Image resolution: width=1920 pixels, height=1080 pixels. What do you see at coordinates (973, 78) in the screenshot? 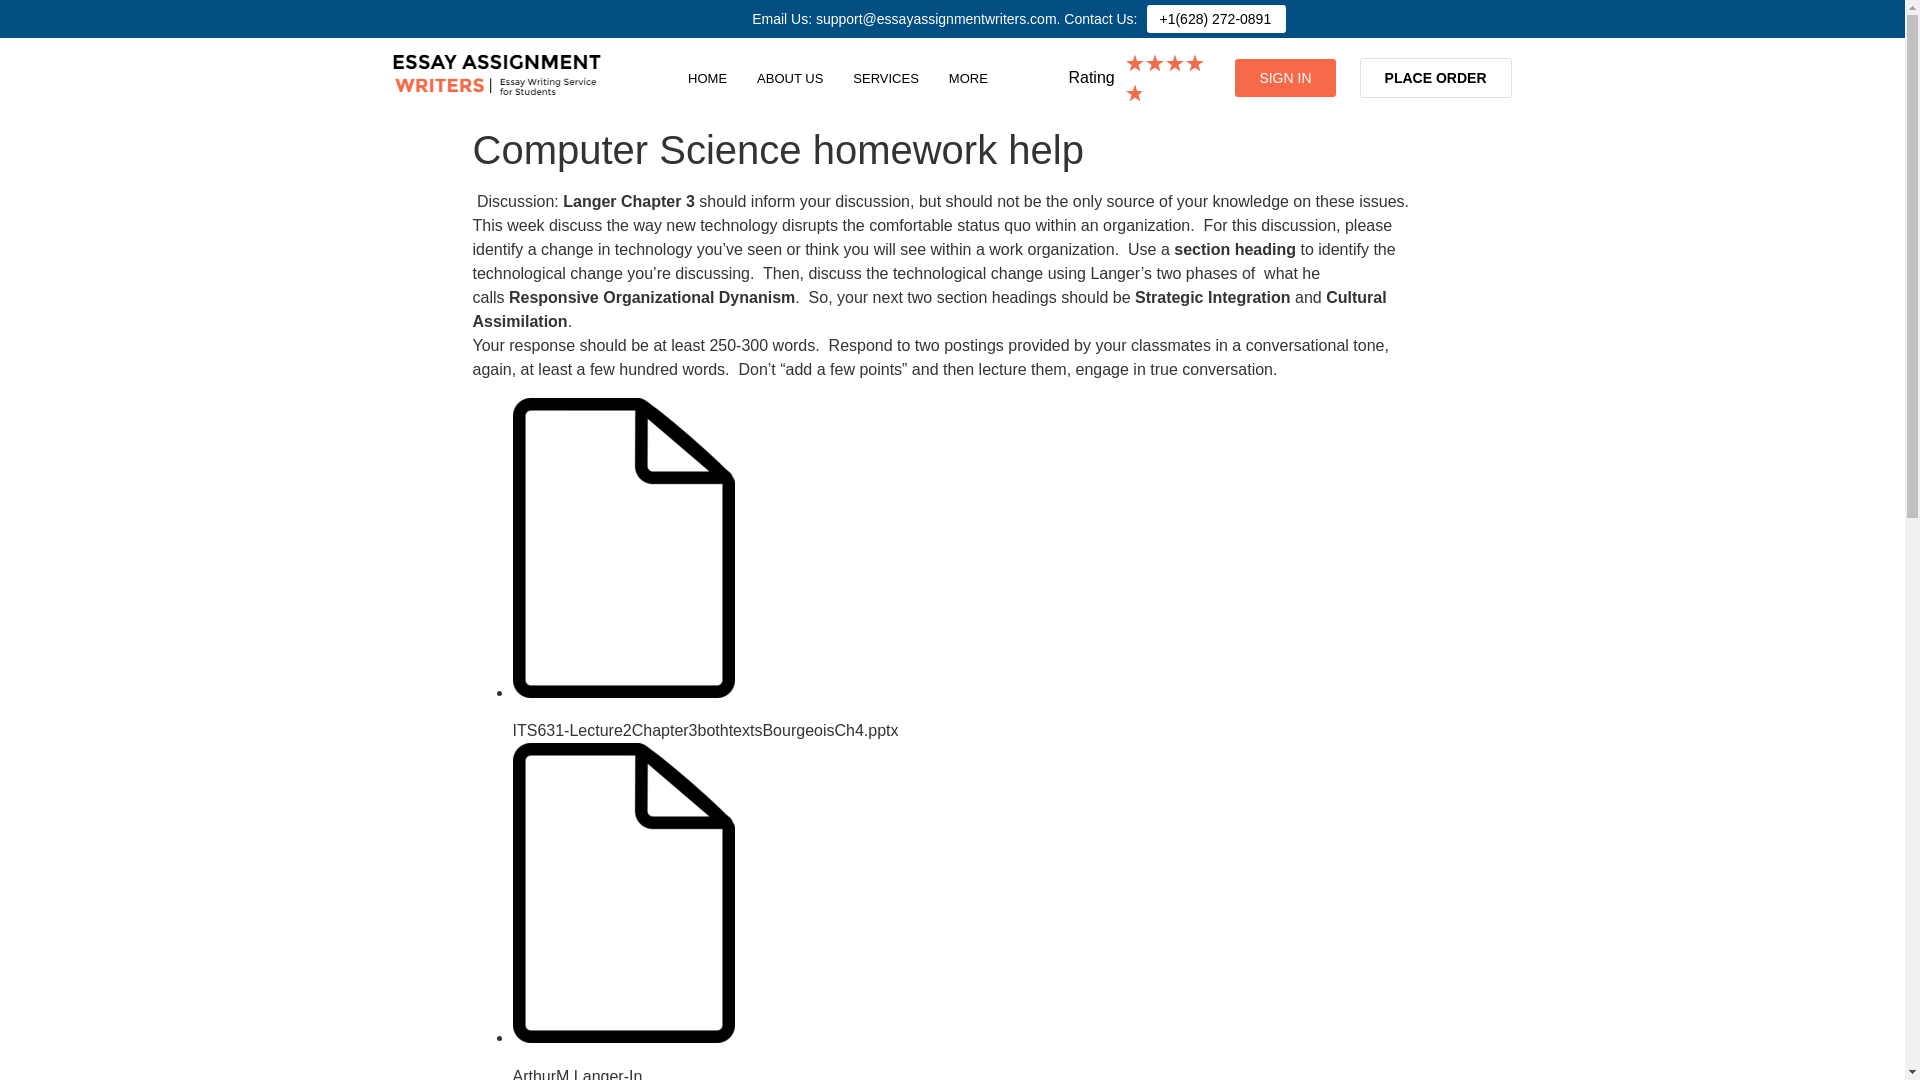
I see `MORE` at bounding box center [973, 78].